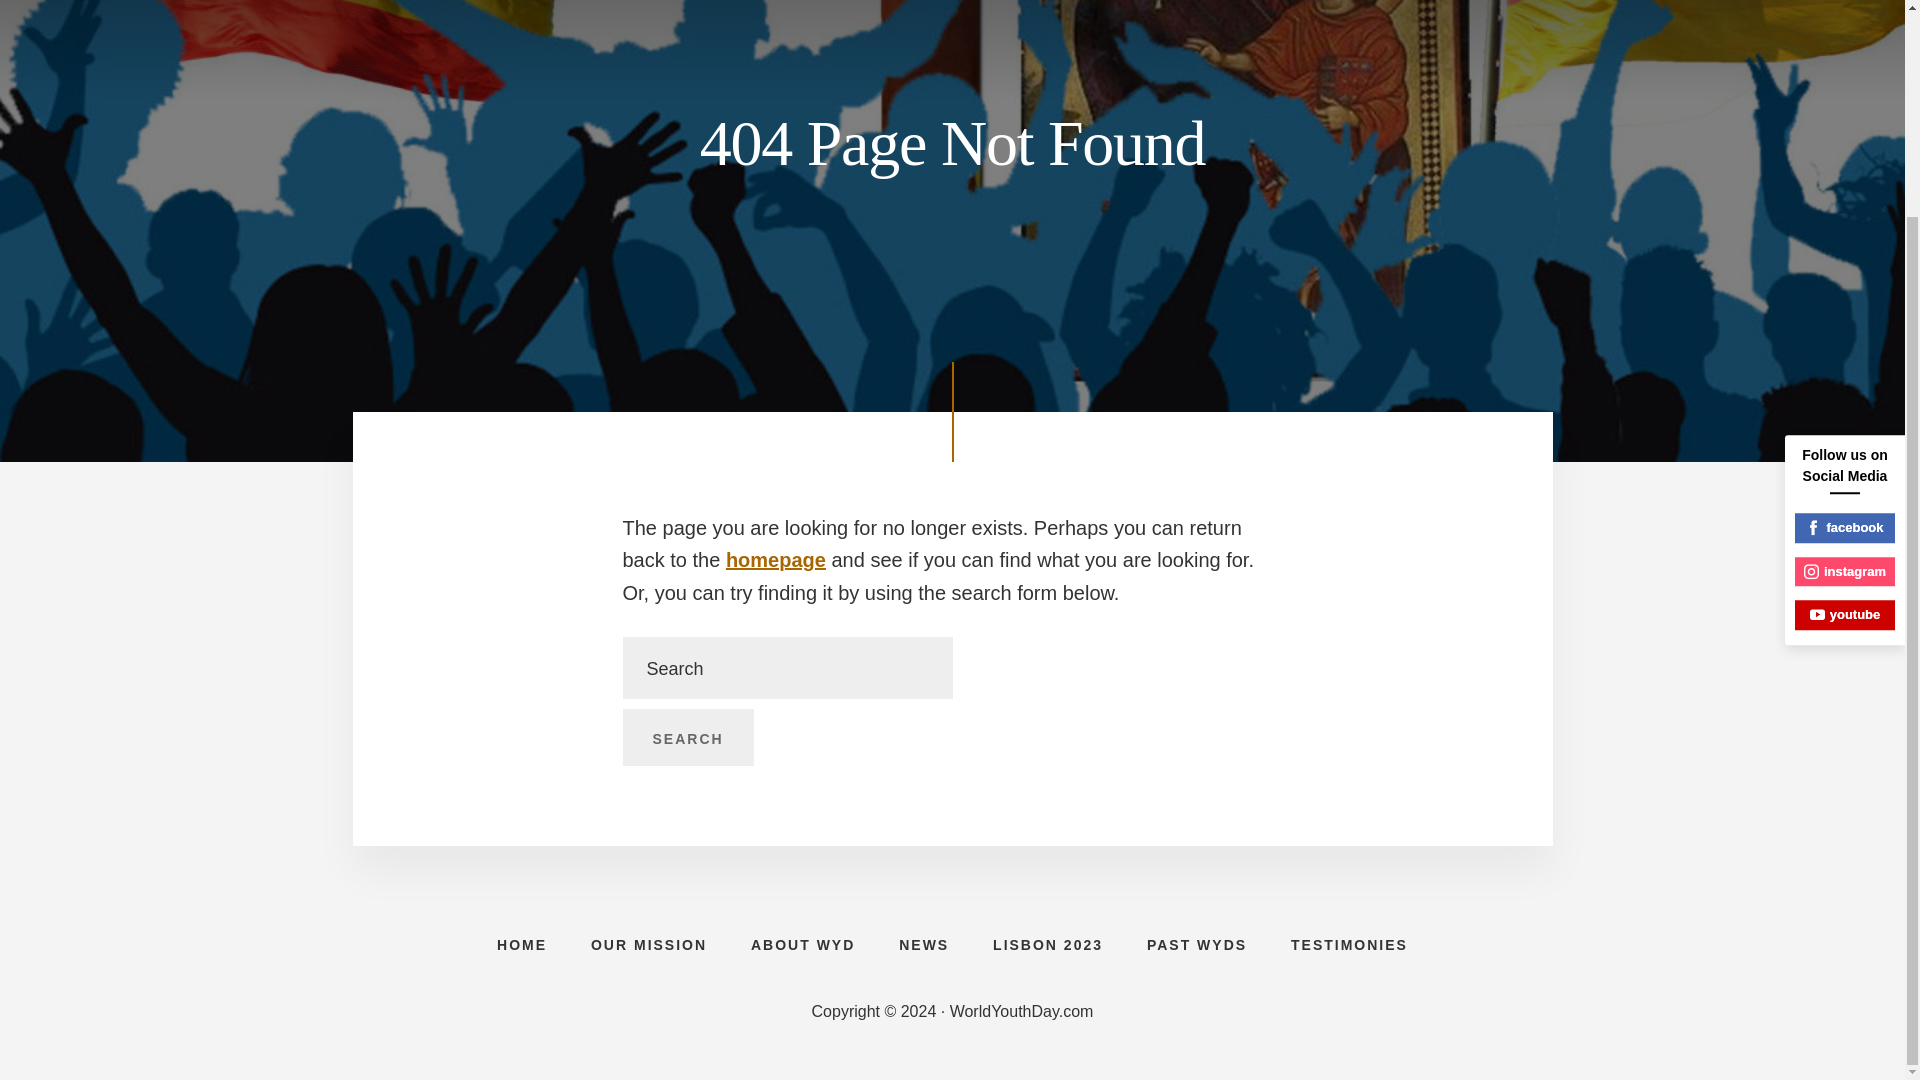 The image size is (1920, 1080). Describe the element at coordinates (687, 737) in the screenshot. I see `Search` at that location.